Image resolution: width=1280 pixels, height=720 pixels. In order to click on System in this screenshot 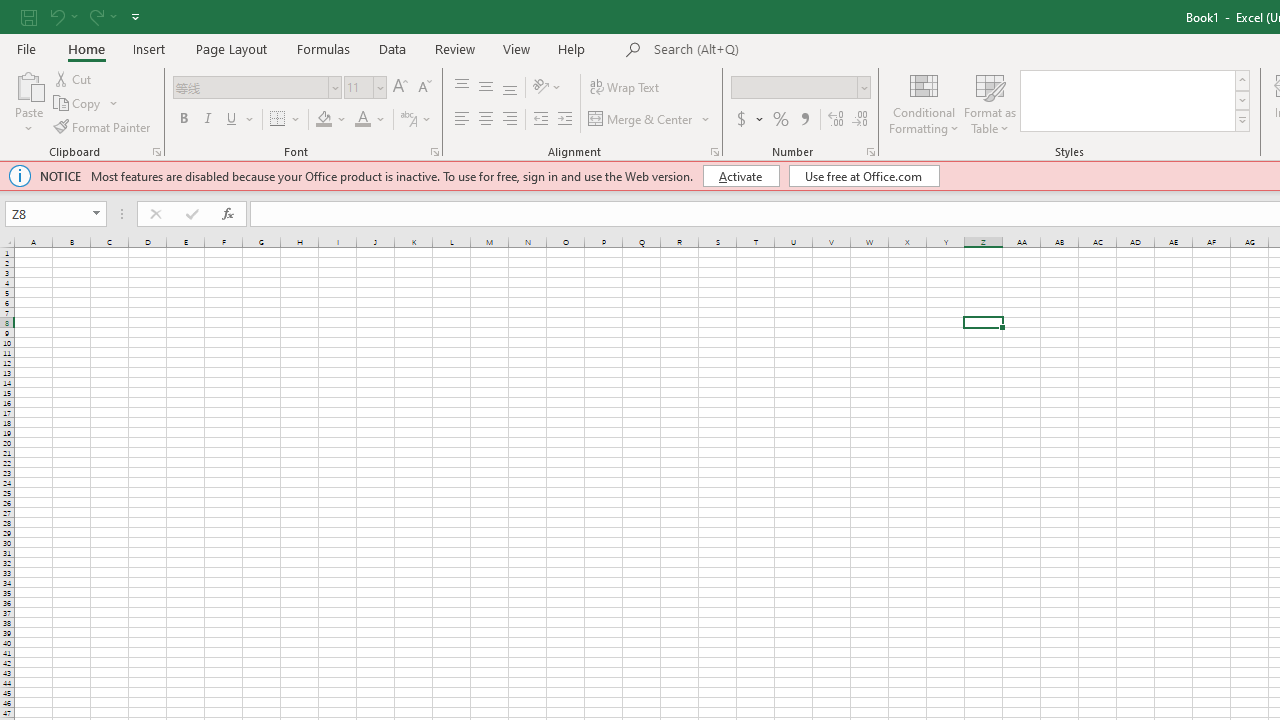, I will do `click(10, 11)`.